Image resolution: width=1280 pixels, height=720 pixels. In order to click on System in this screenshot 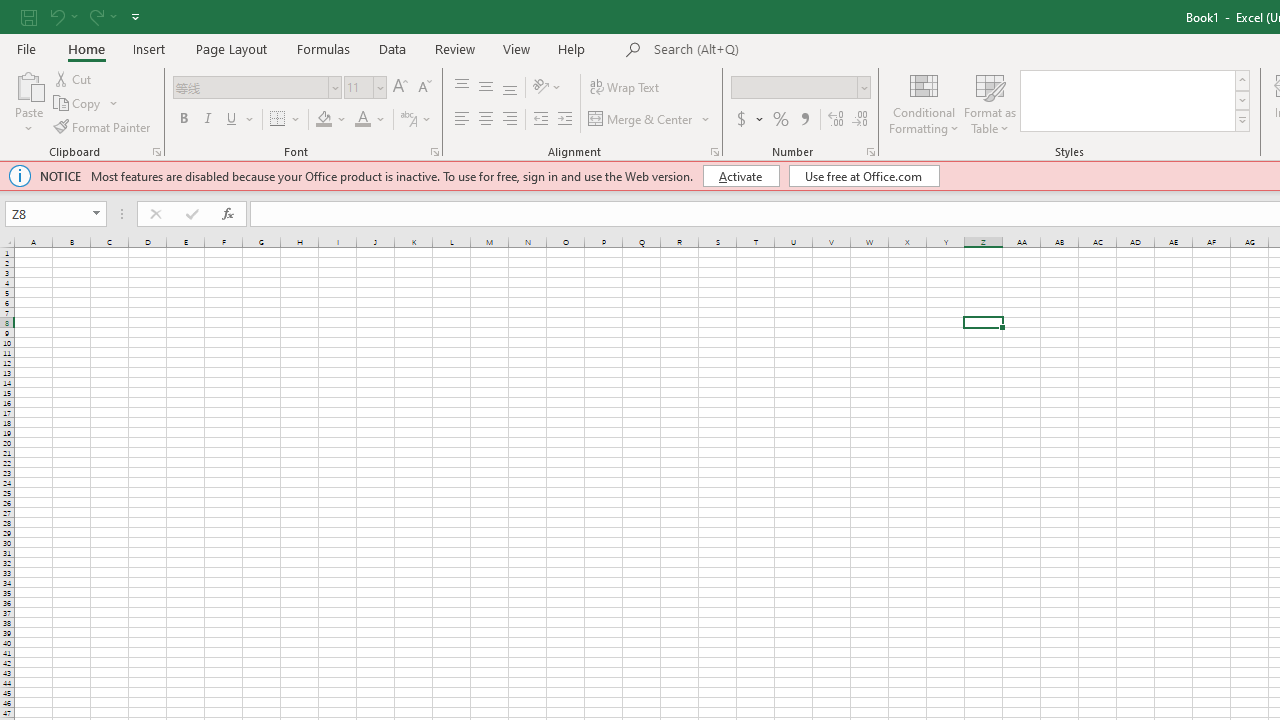, I will do `click(10, 11)`.